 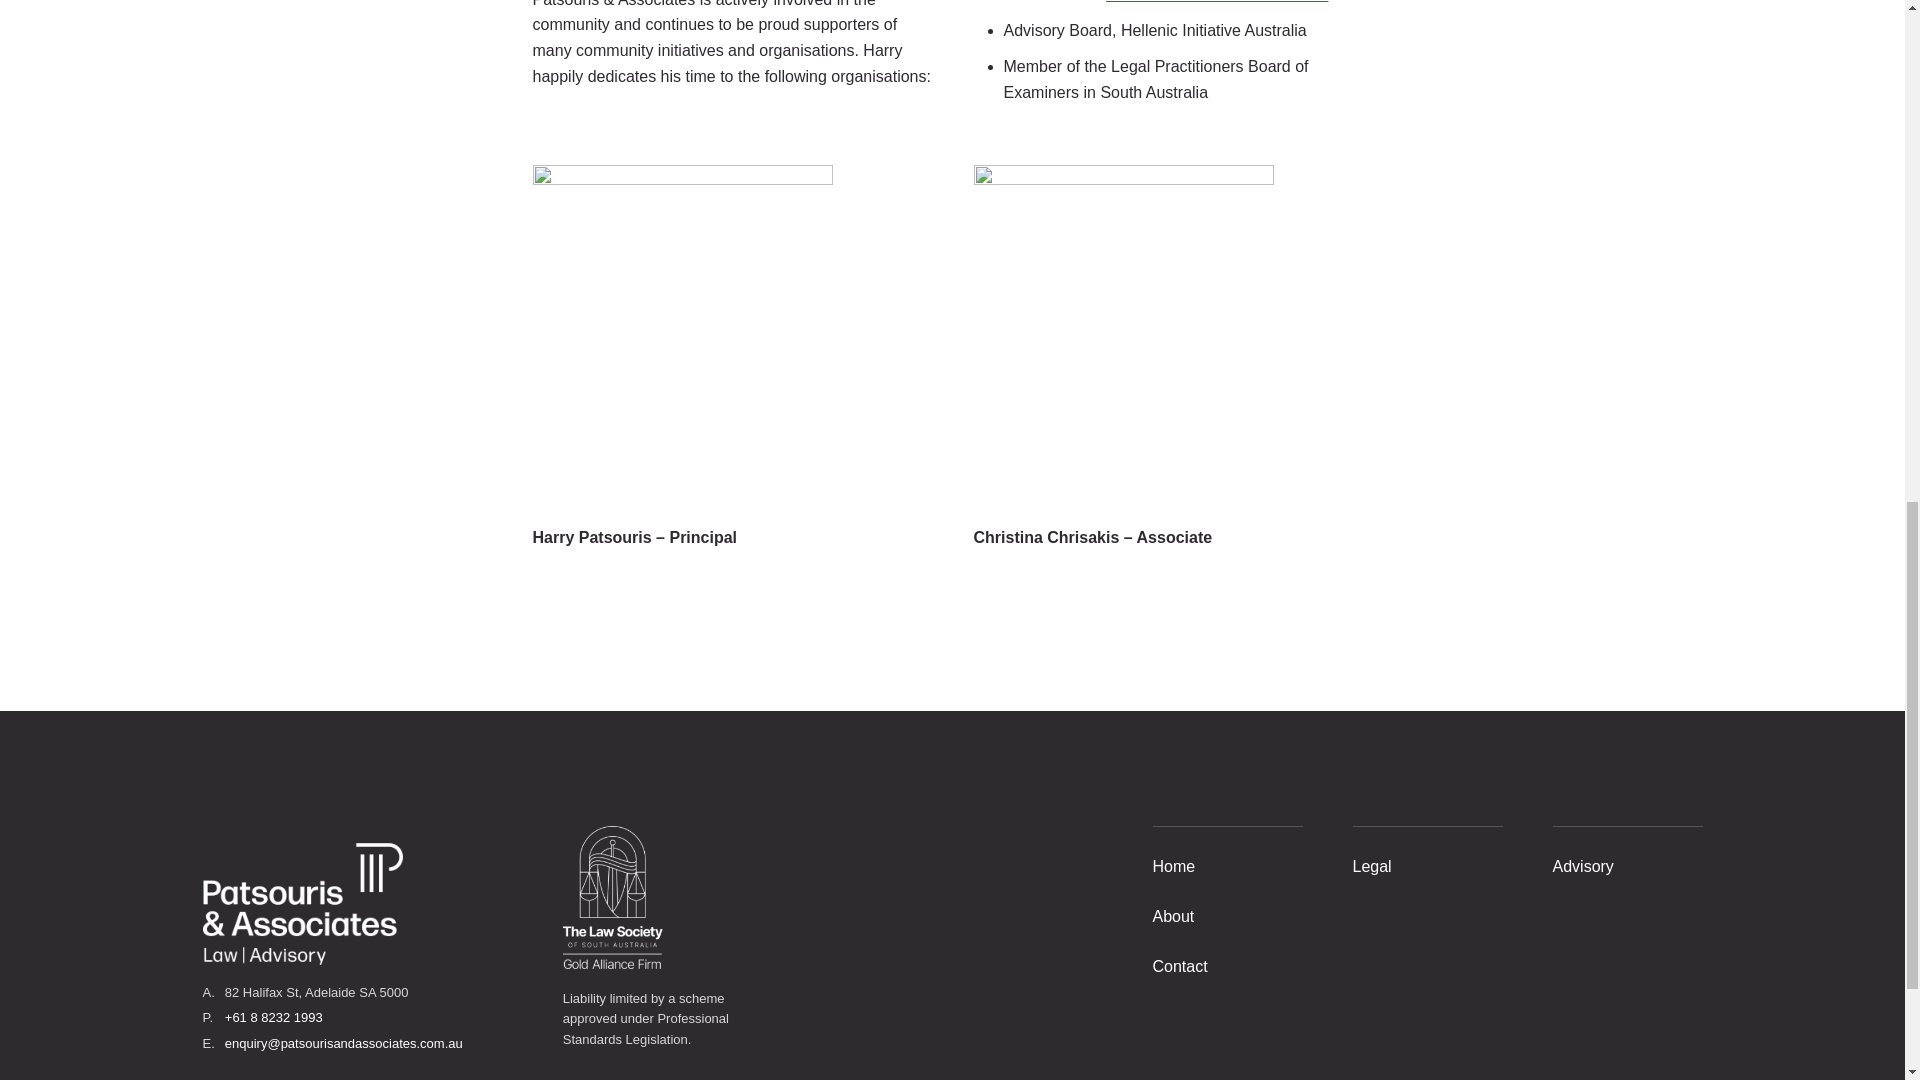 What do you see at coordinates (1582, 866) in the screenshot?
I see `Advisory` at bounding box center [1582, 866].